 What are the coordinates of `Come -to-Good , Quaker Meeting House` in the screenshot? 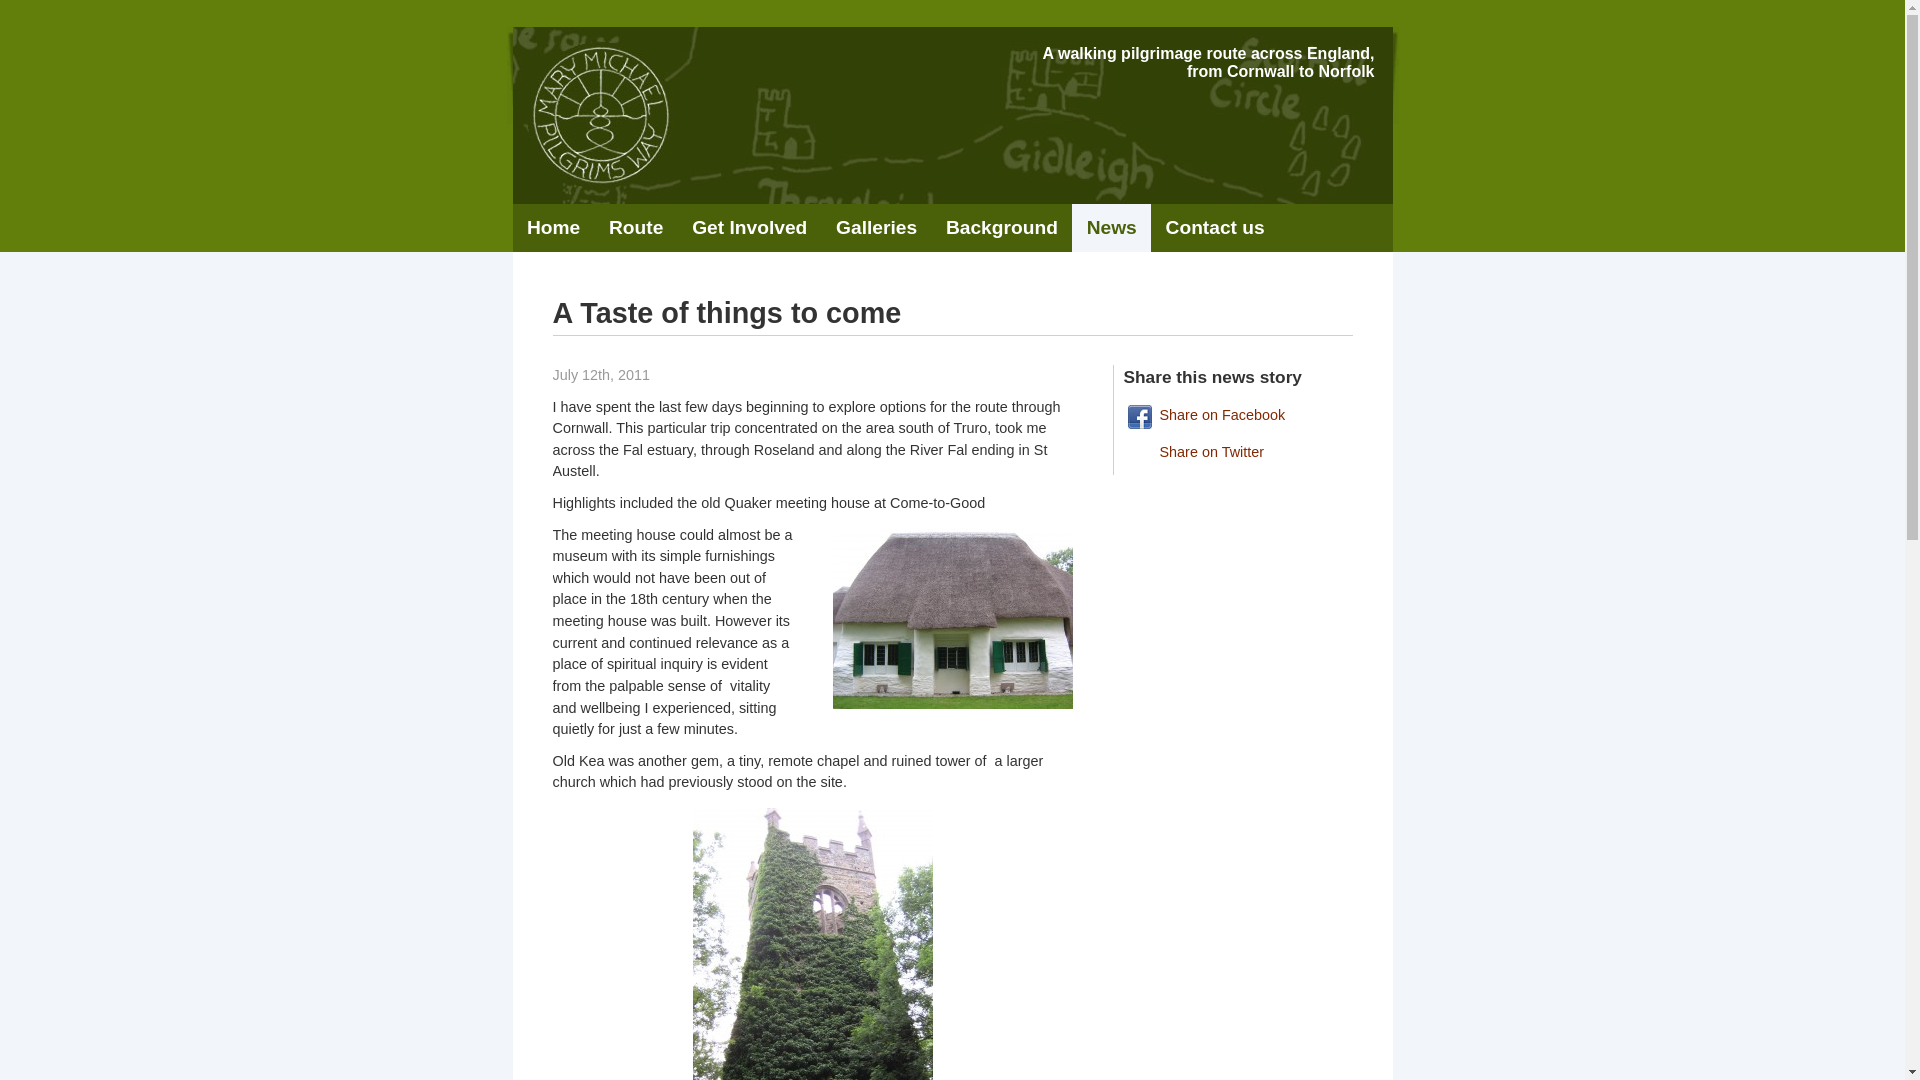 It's located at (951, 618).